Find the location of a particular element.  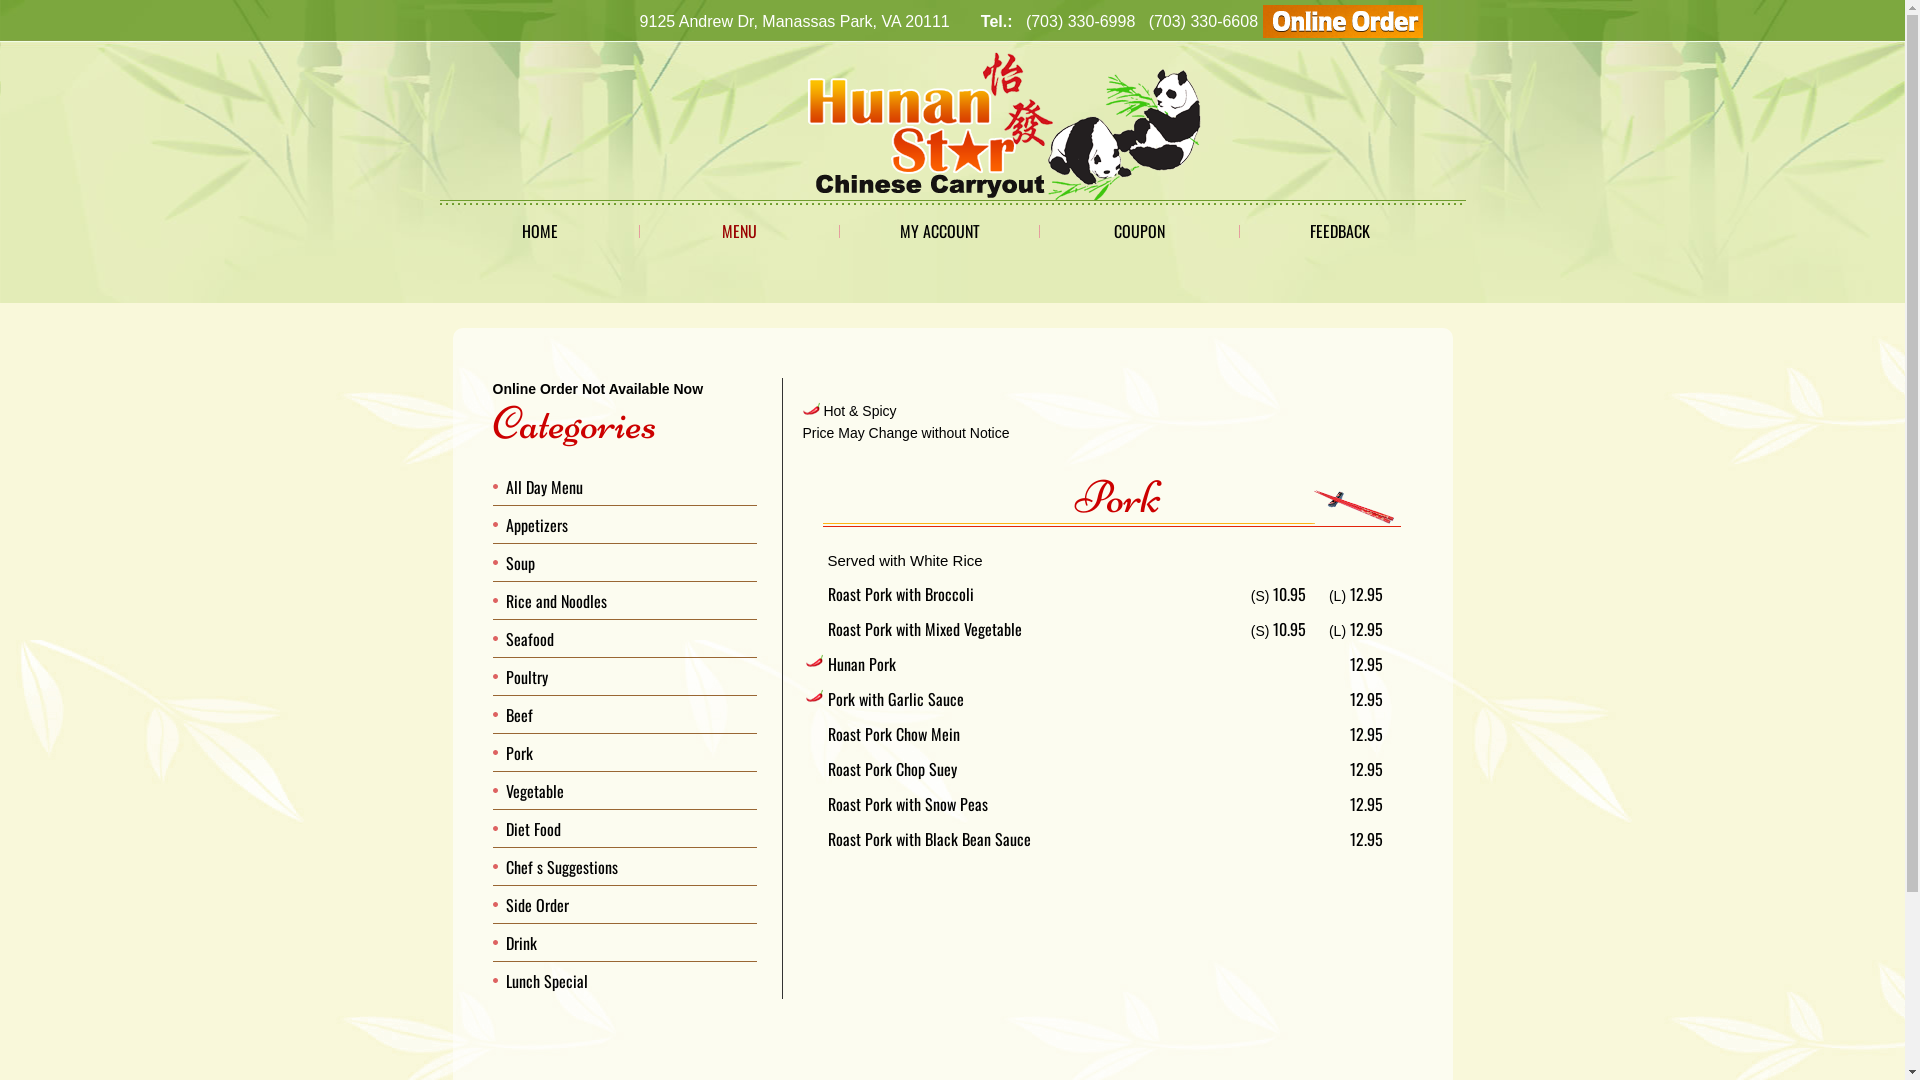

Rice and Noodles is located at coordinates (556, 600).